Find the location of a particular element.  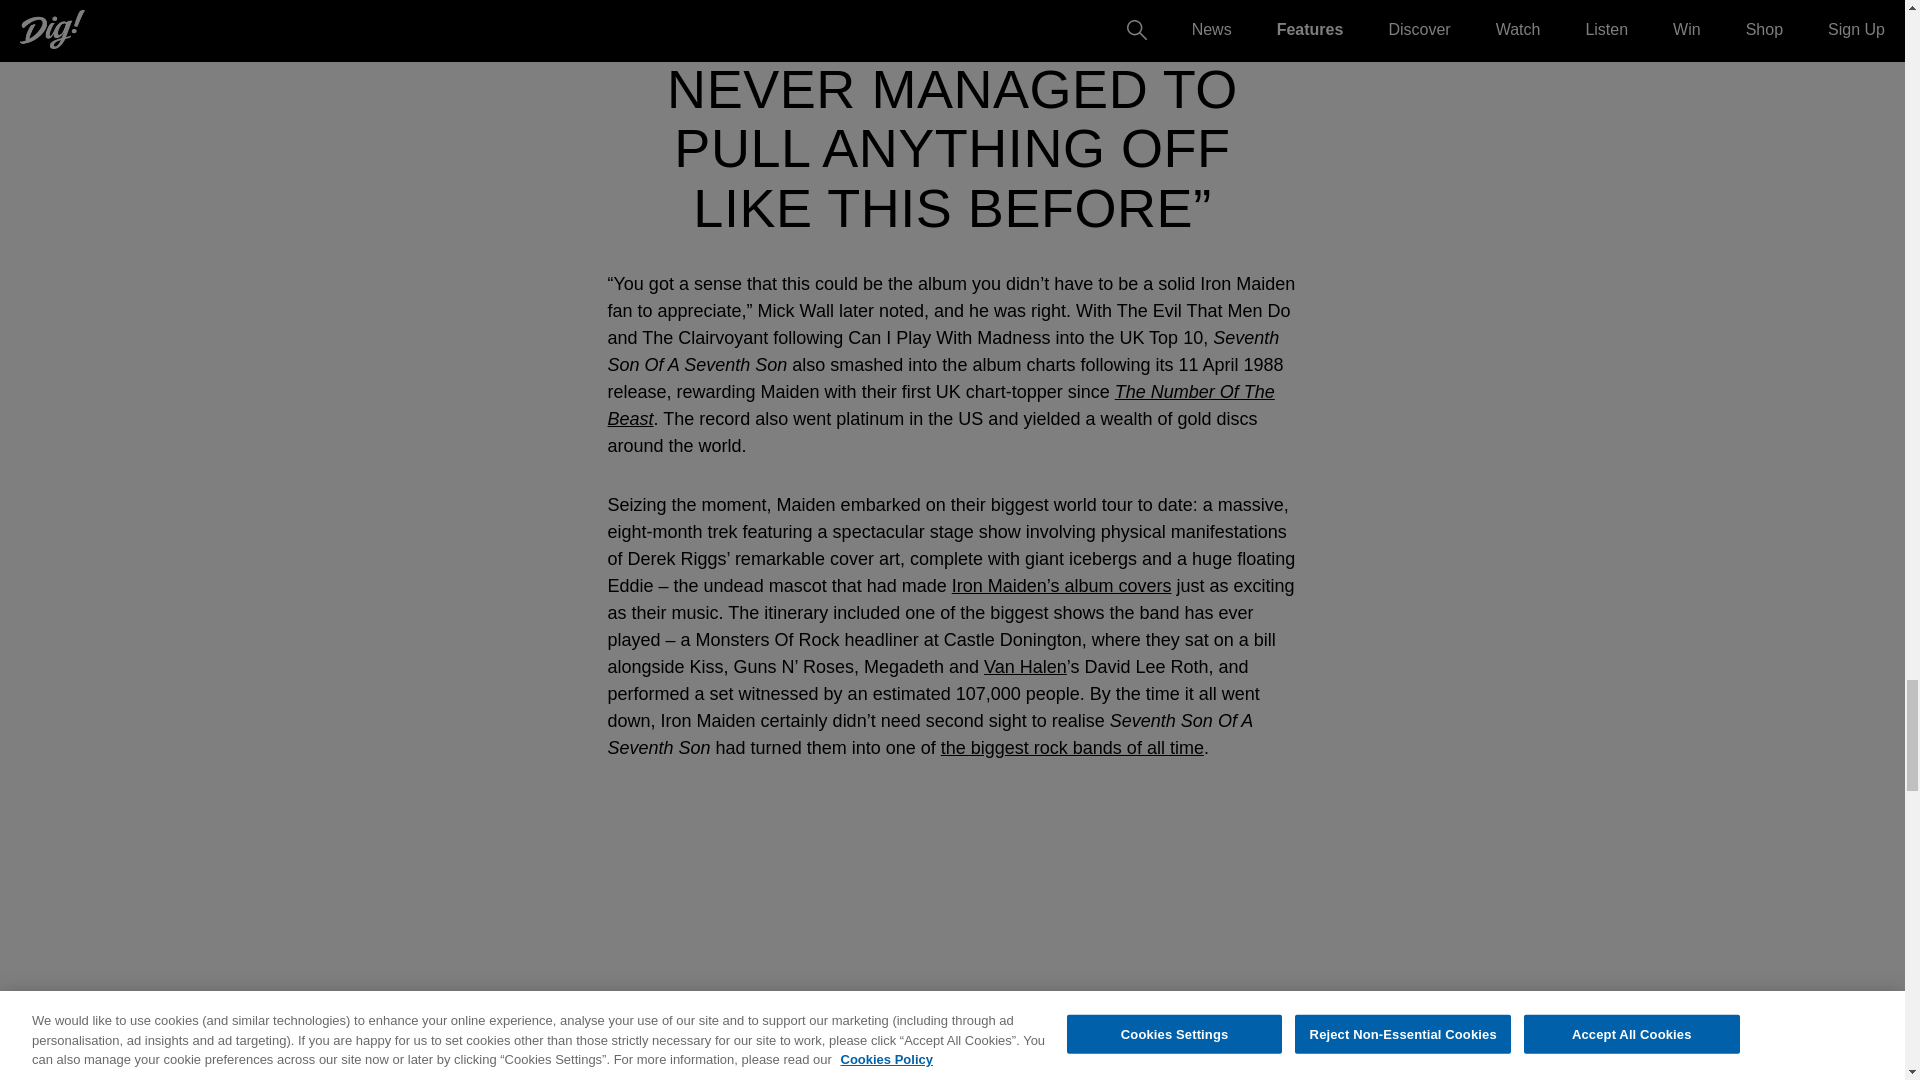

Van Halen is located at coordinates (1025, 666).